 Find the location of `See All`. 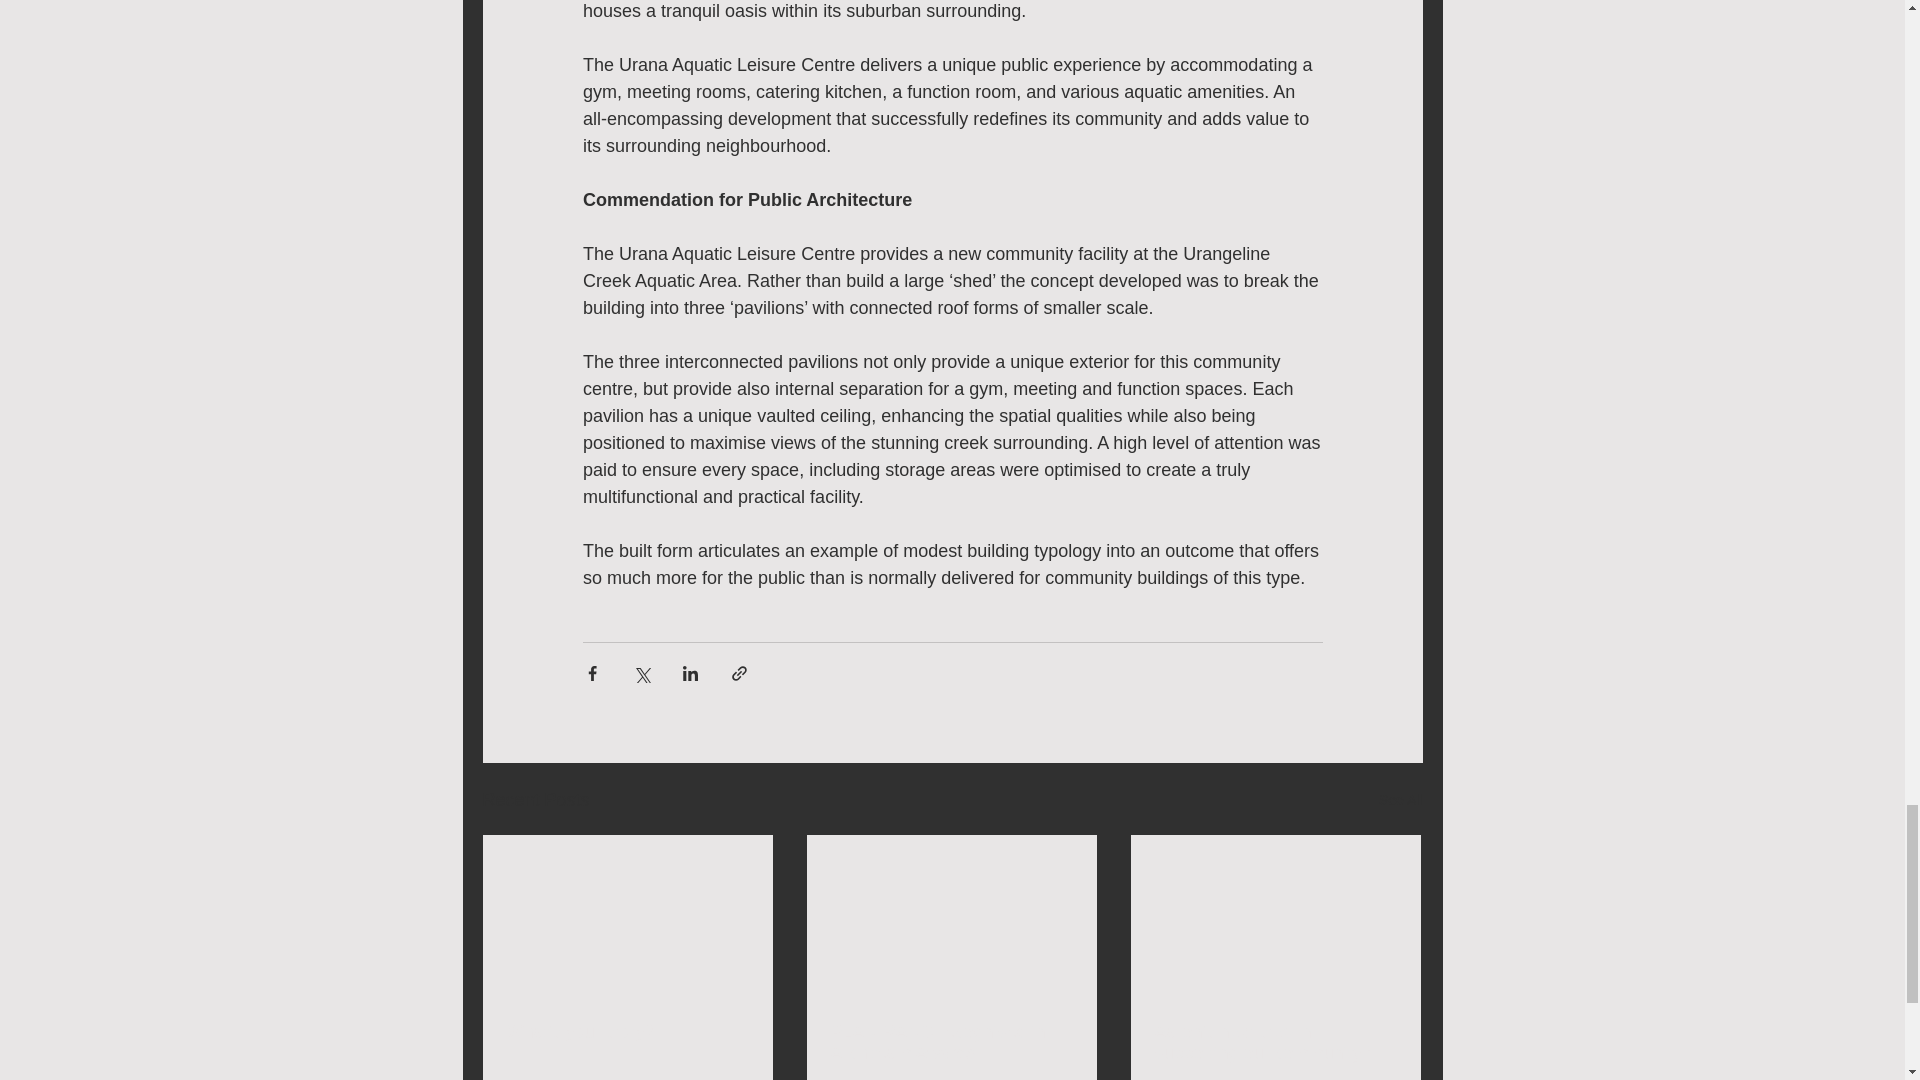

See All is located at coordinates (1400, 800).